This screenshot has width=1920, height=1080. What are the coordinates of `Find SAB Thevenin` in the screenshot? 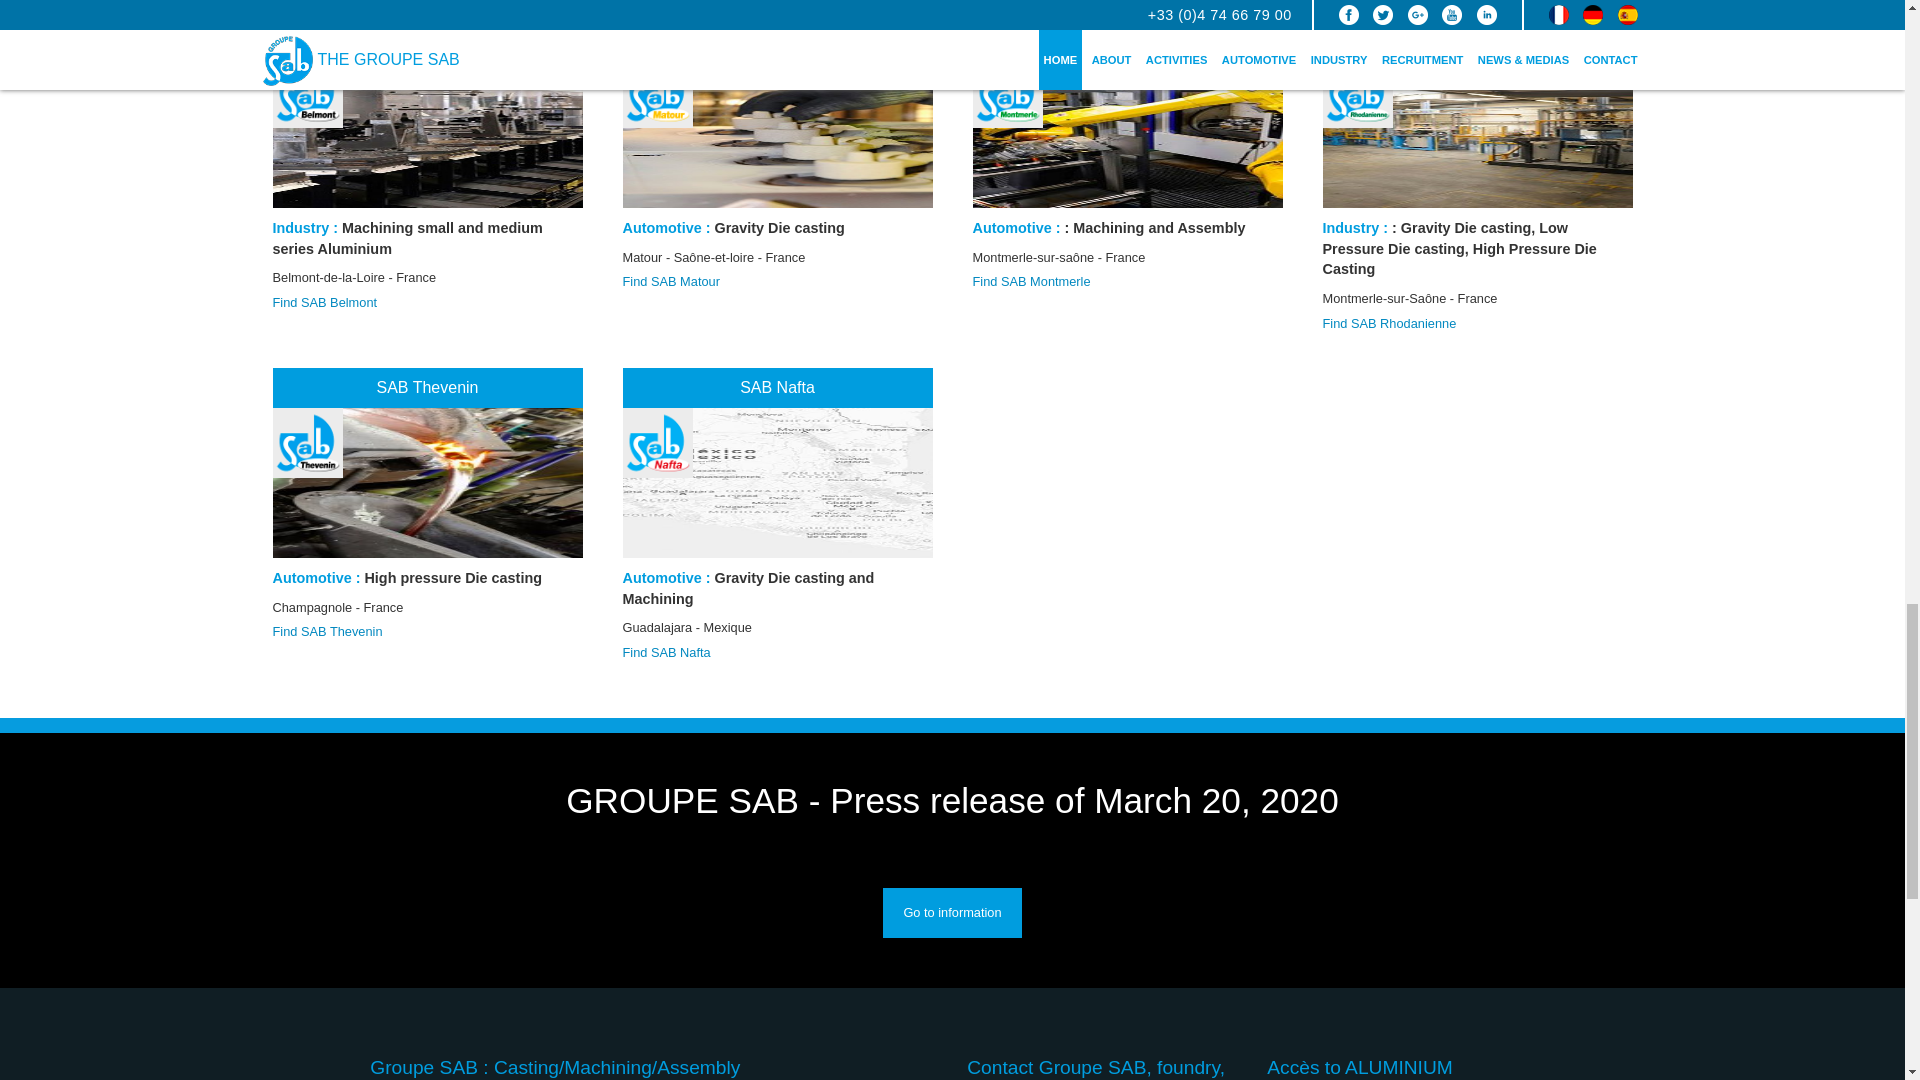 It's located at (426, 632).